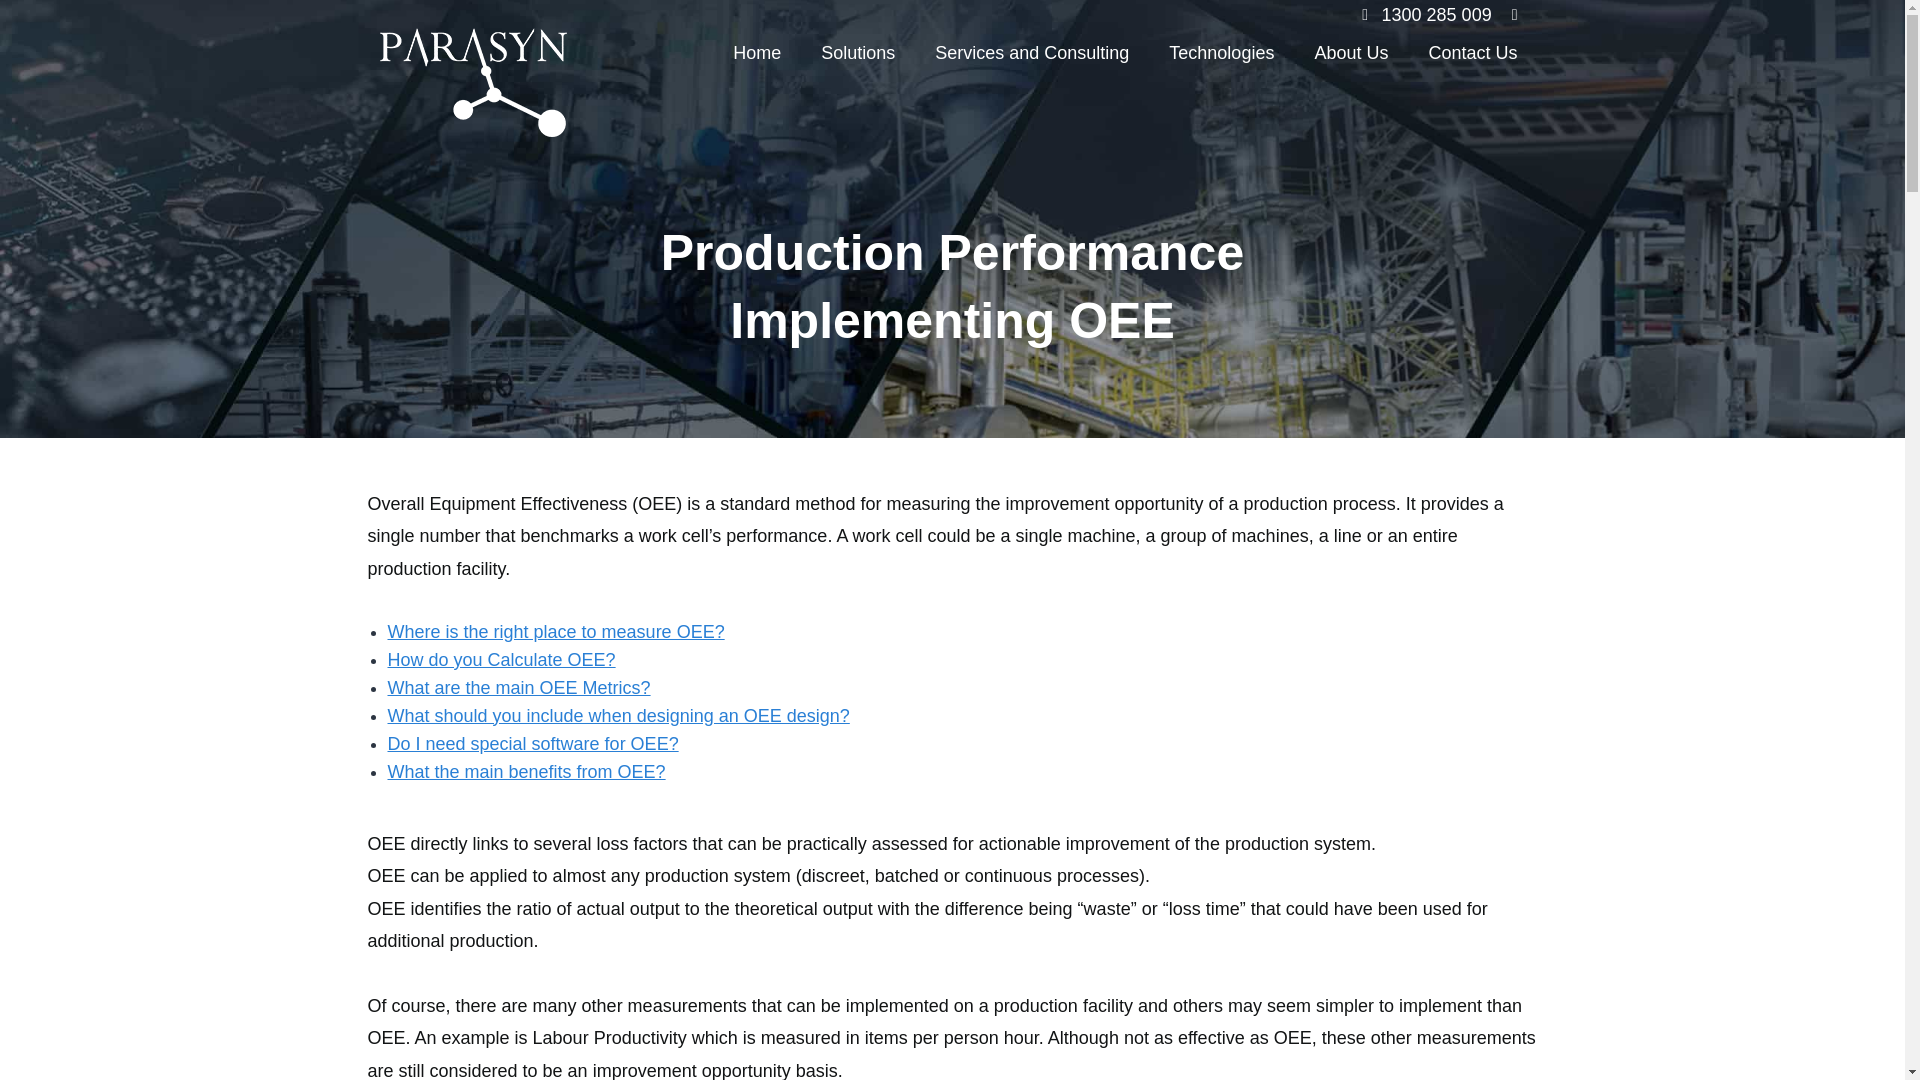  Describe the element at coordinates (502, 660) in the screenshot. I see `How do you Calculate OEE?` at that location.